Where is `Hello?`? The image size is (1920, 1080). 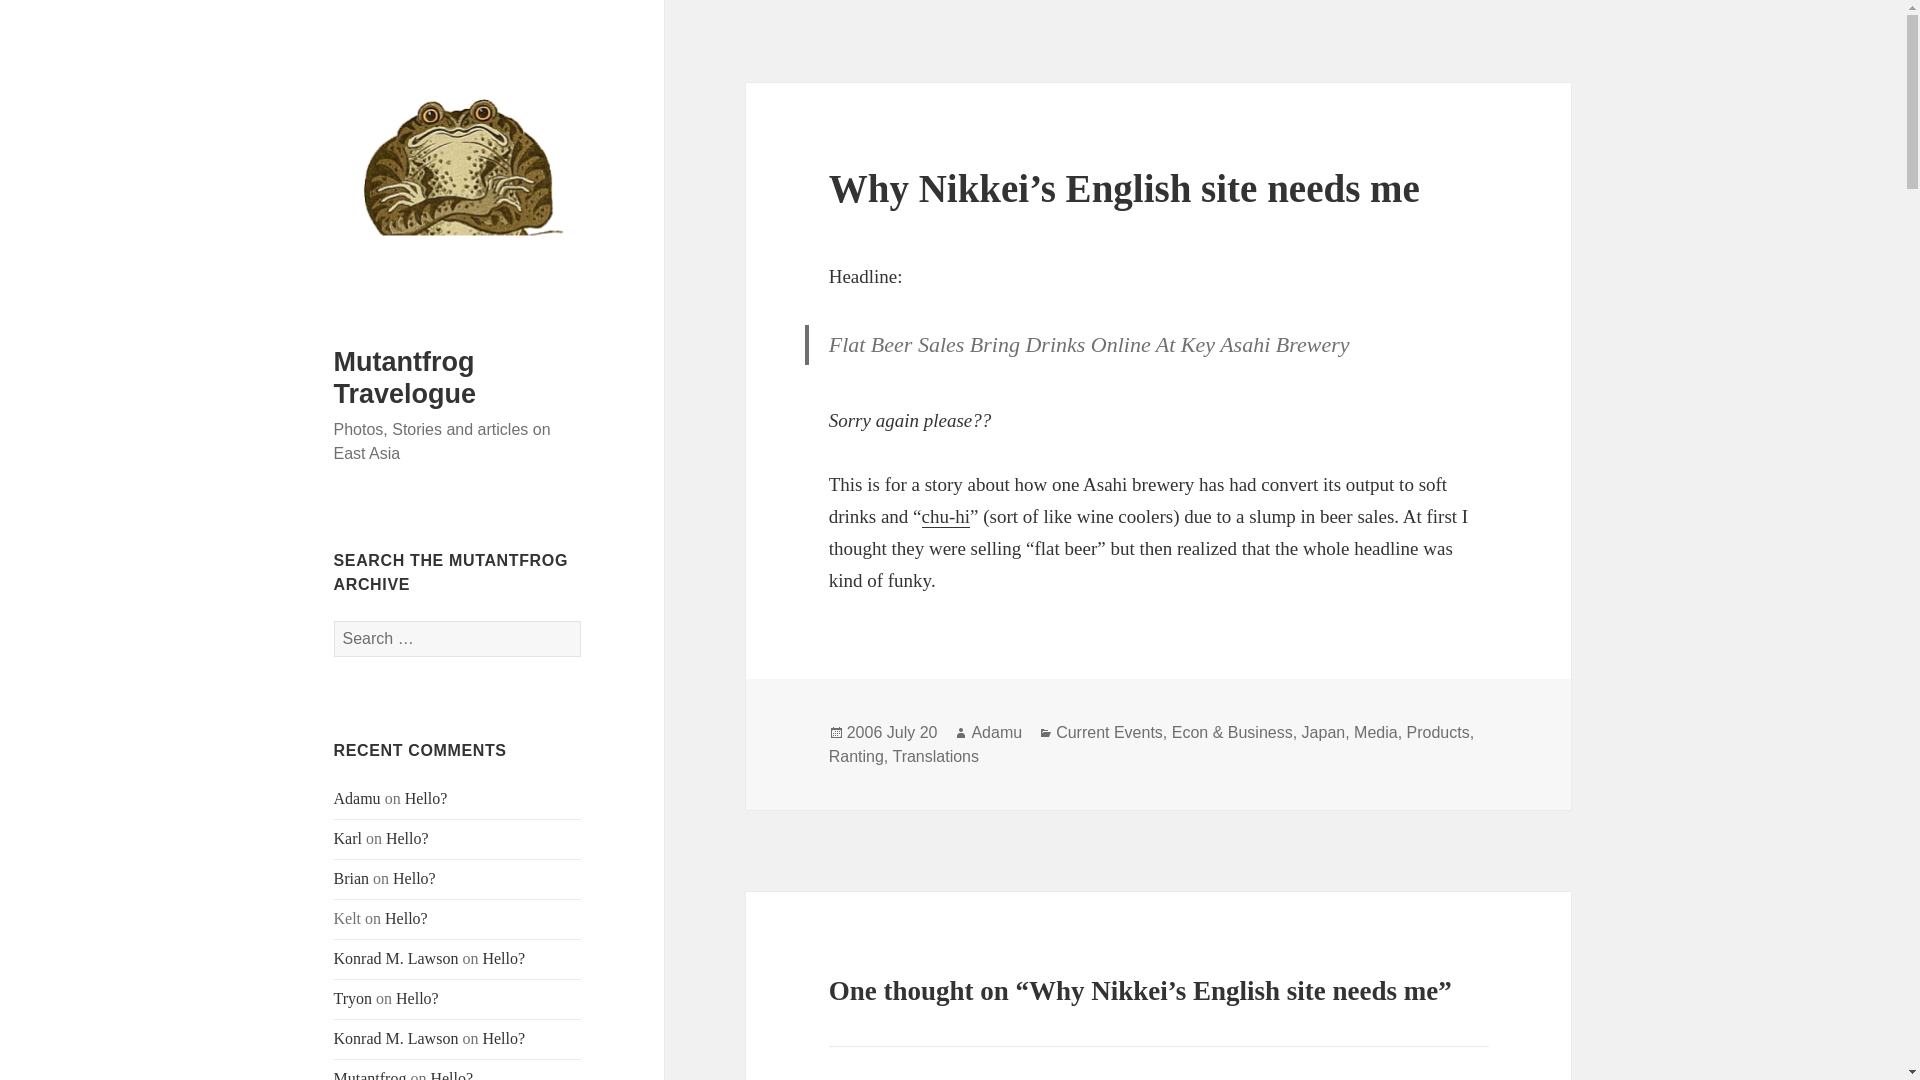 Hello? is located at coordinates (502, 1038).